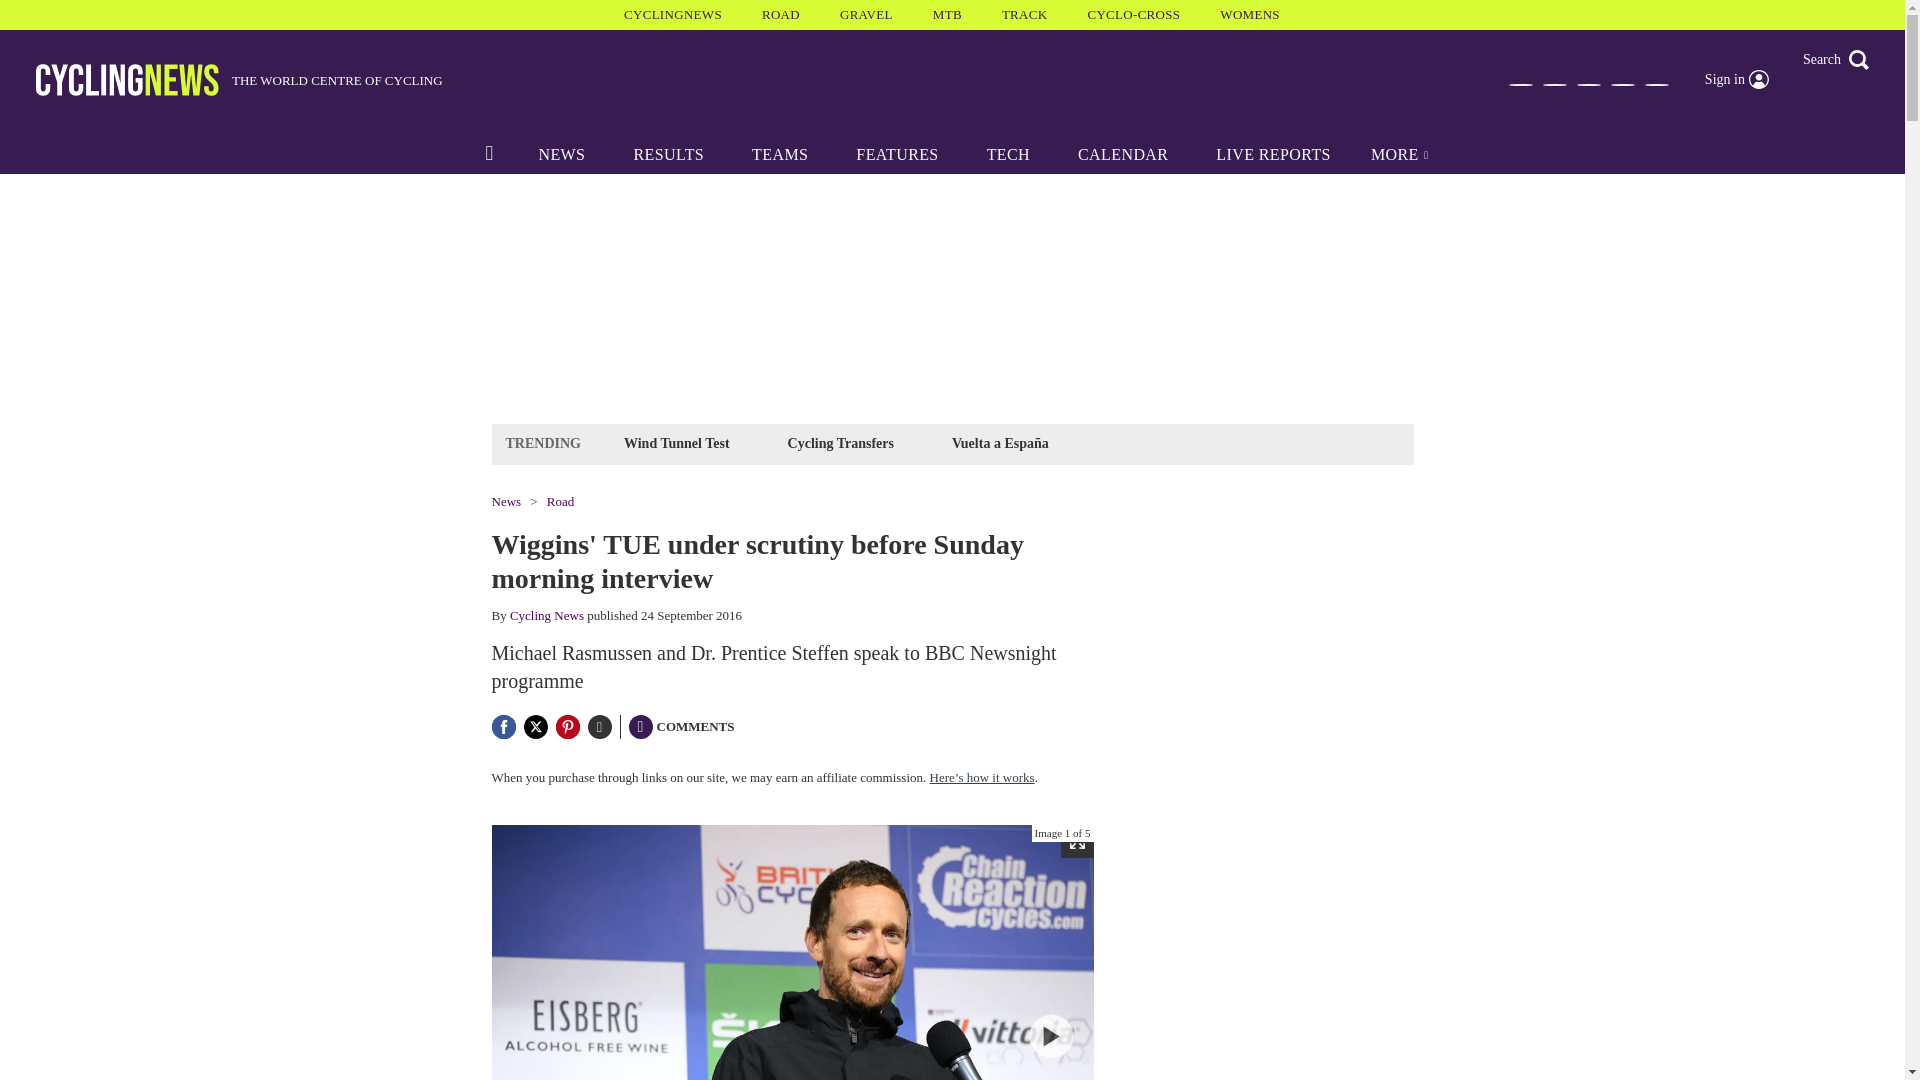  Describe the element at coordinates (668, 154) in the screenshot. I see `RESULTS` at that location.